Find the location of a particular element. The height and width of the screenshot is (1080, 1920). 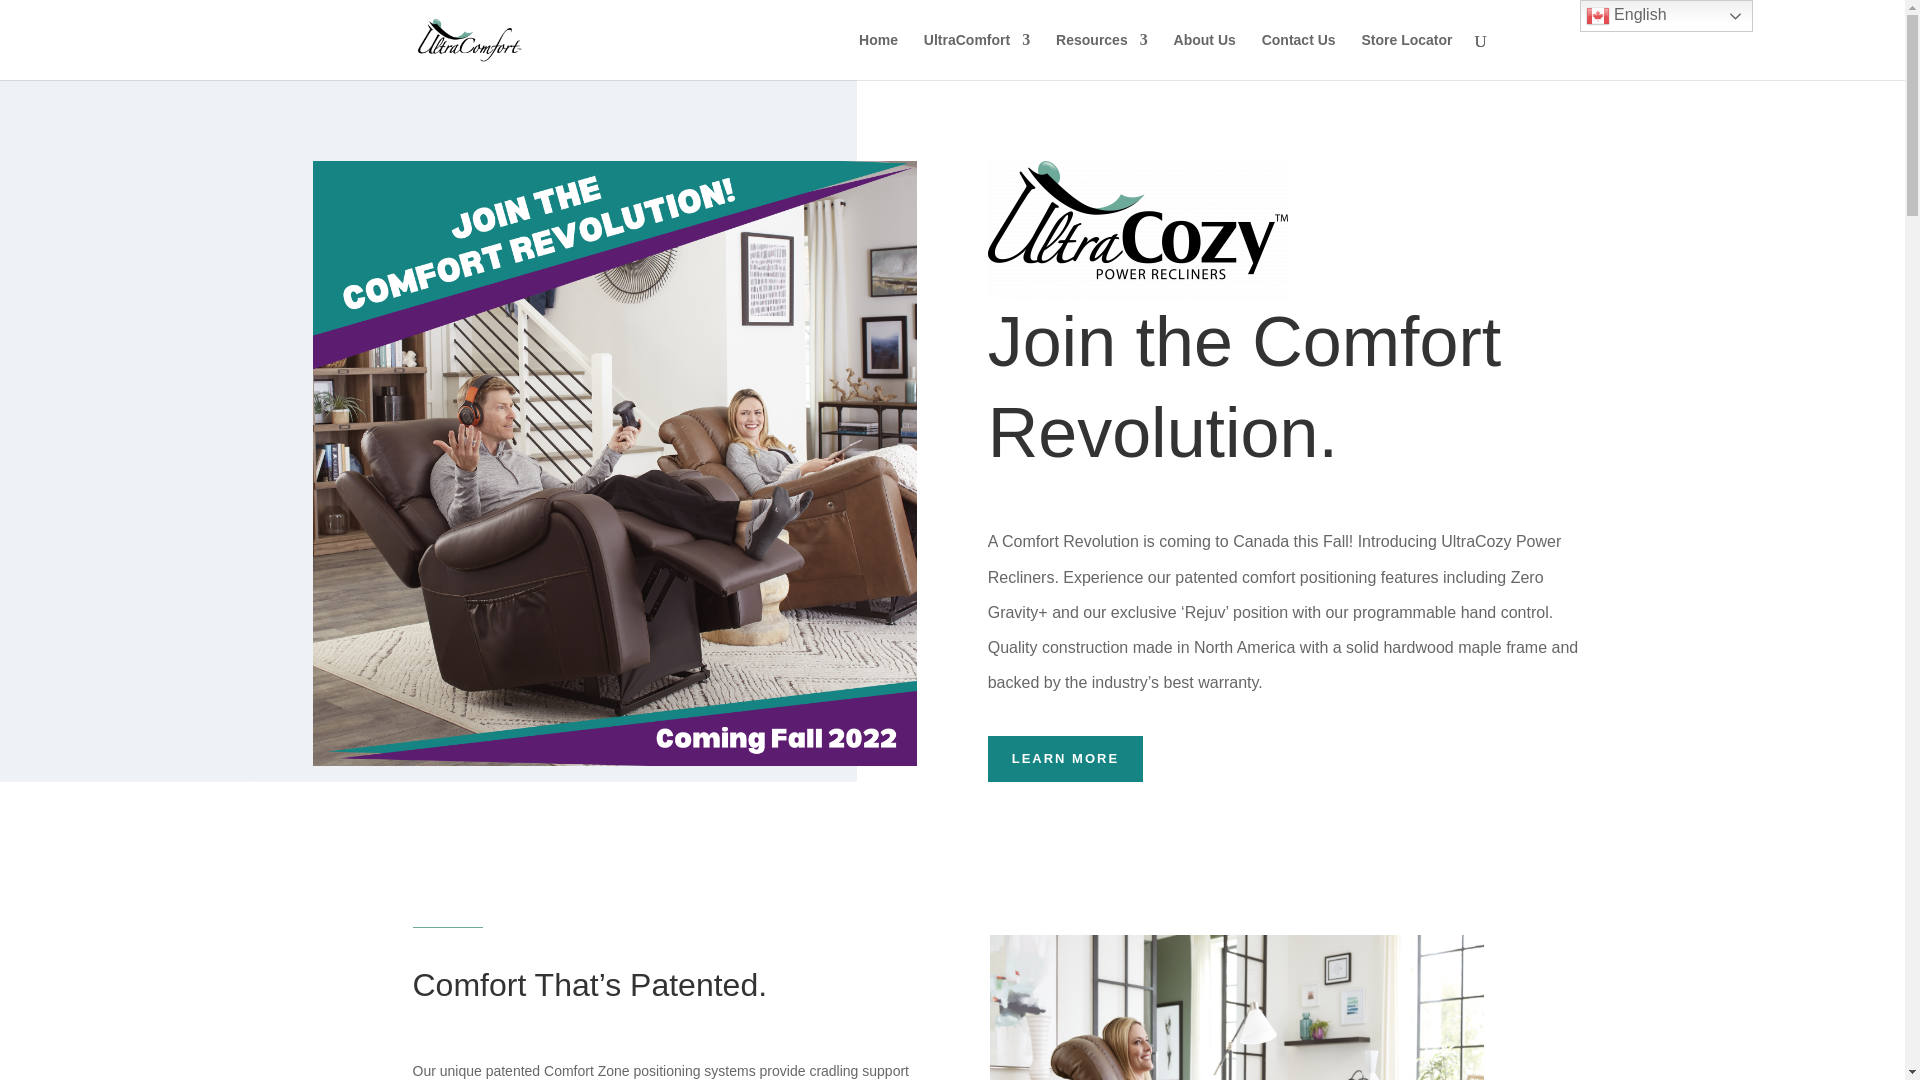

About Us is located at coordinates (1204, 56).